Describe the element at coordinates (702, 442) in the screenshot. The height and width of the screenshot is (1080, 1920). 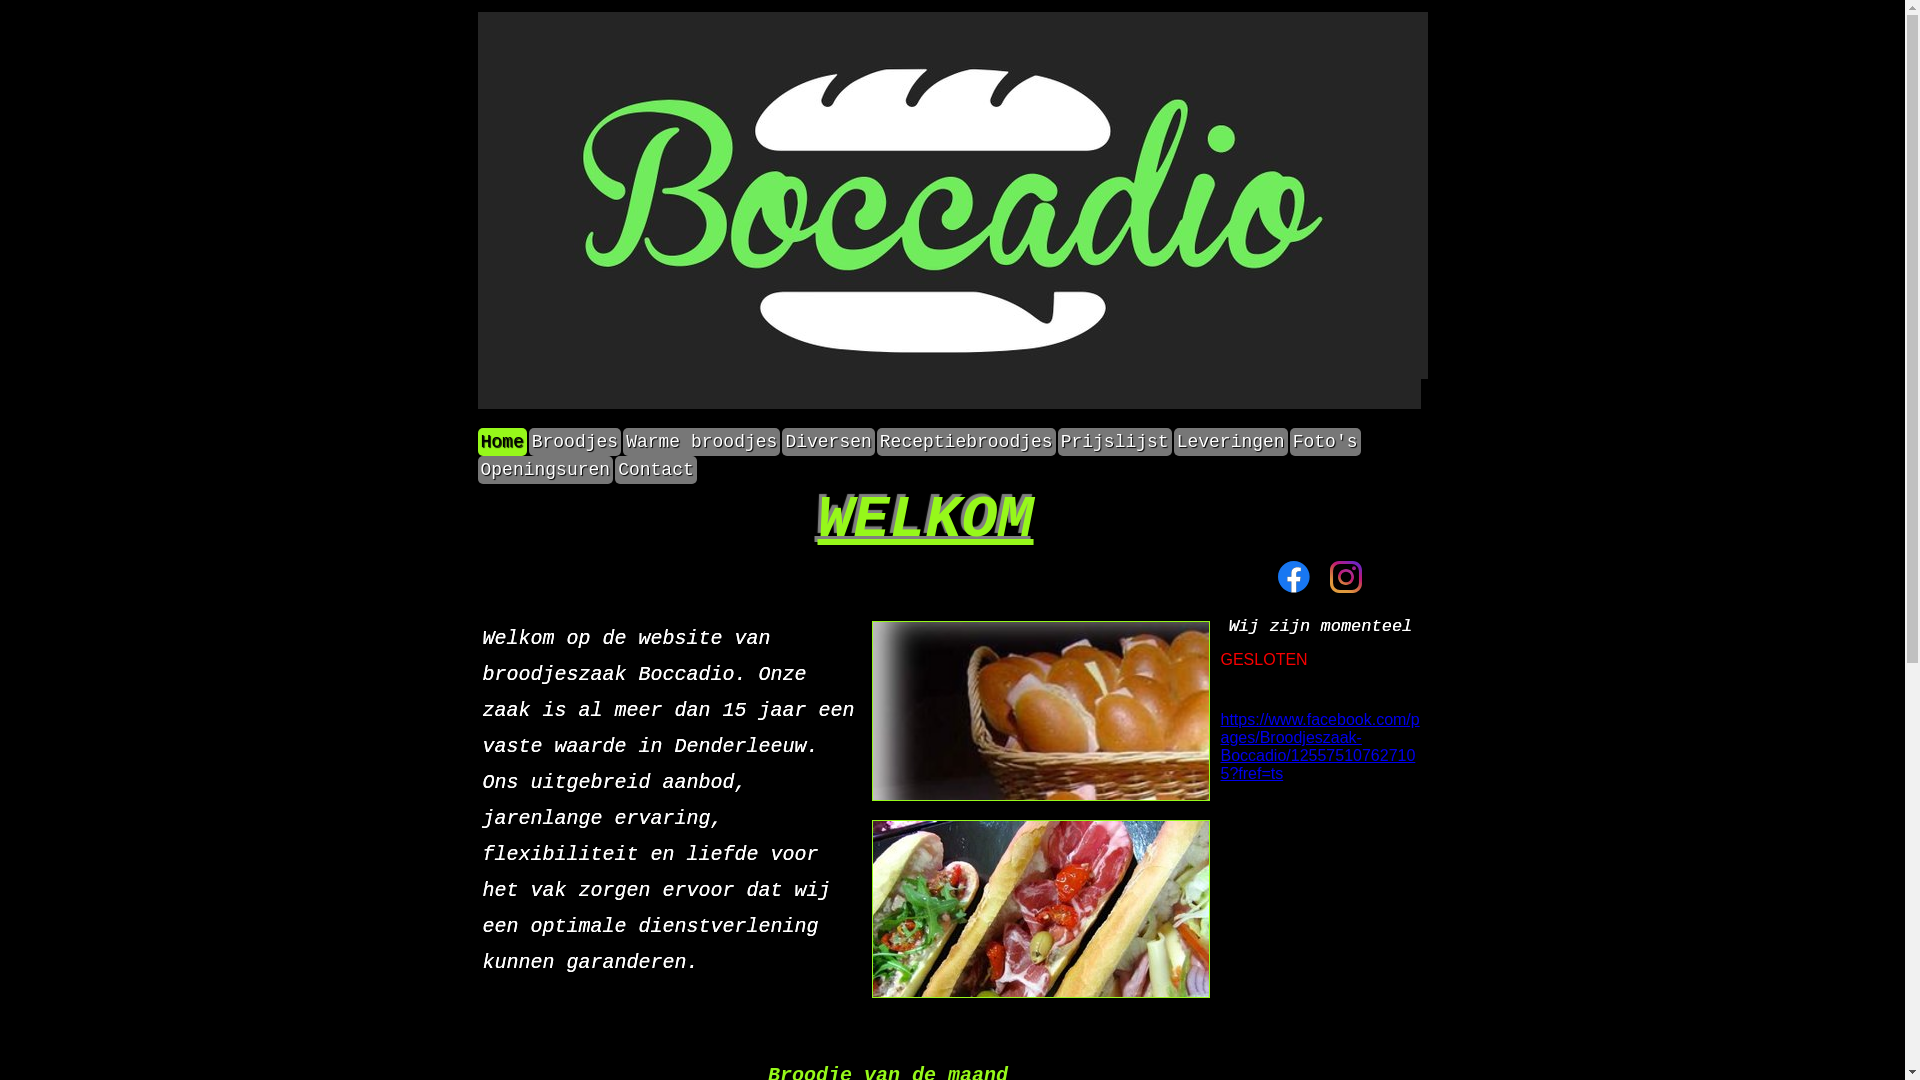
I see `Warme broodjes` at that location.